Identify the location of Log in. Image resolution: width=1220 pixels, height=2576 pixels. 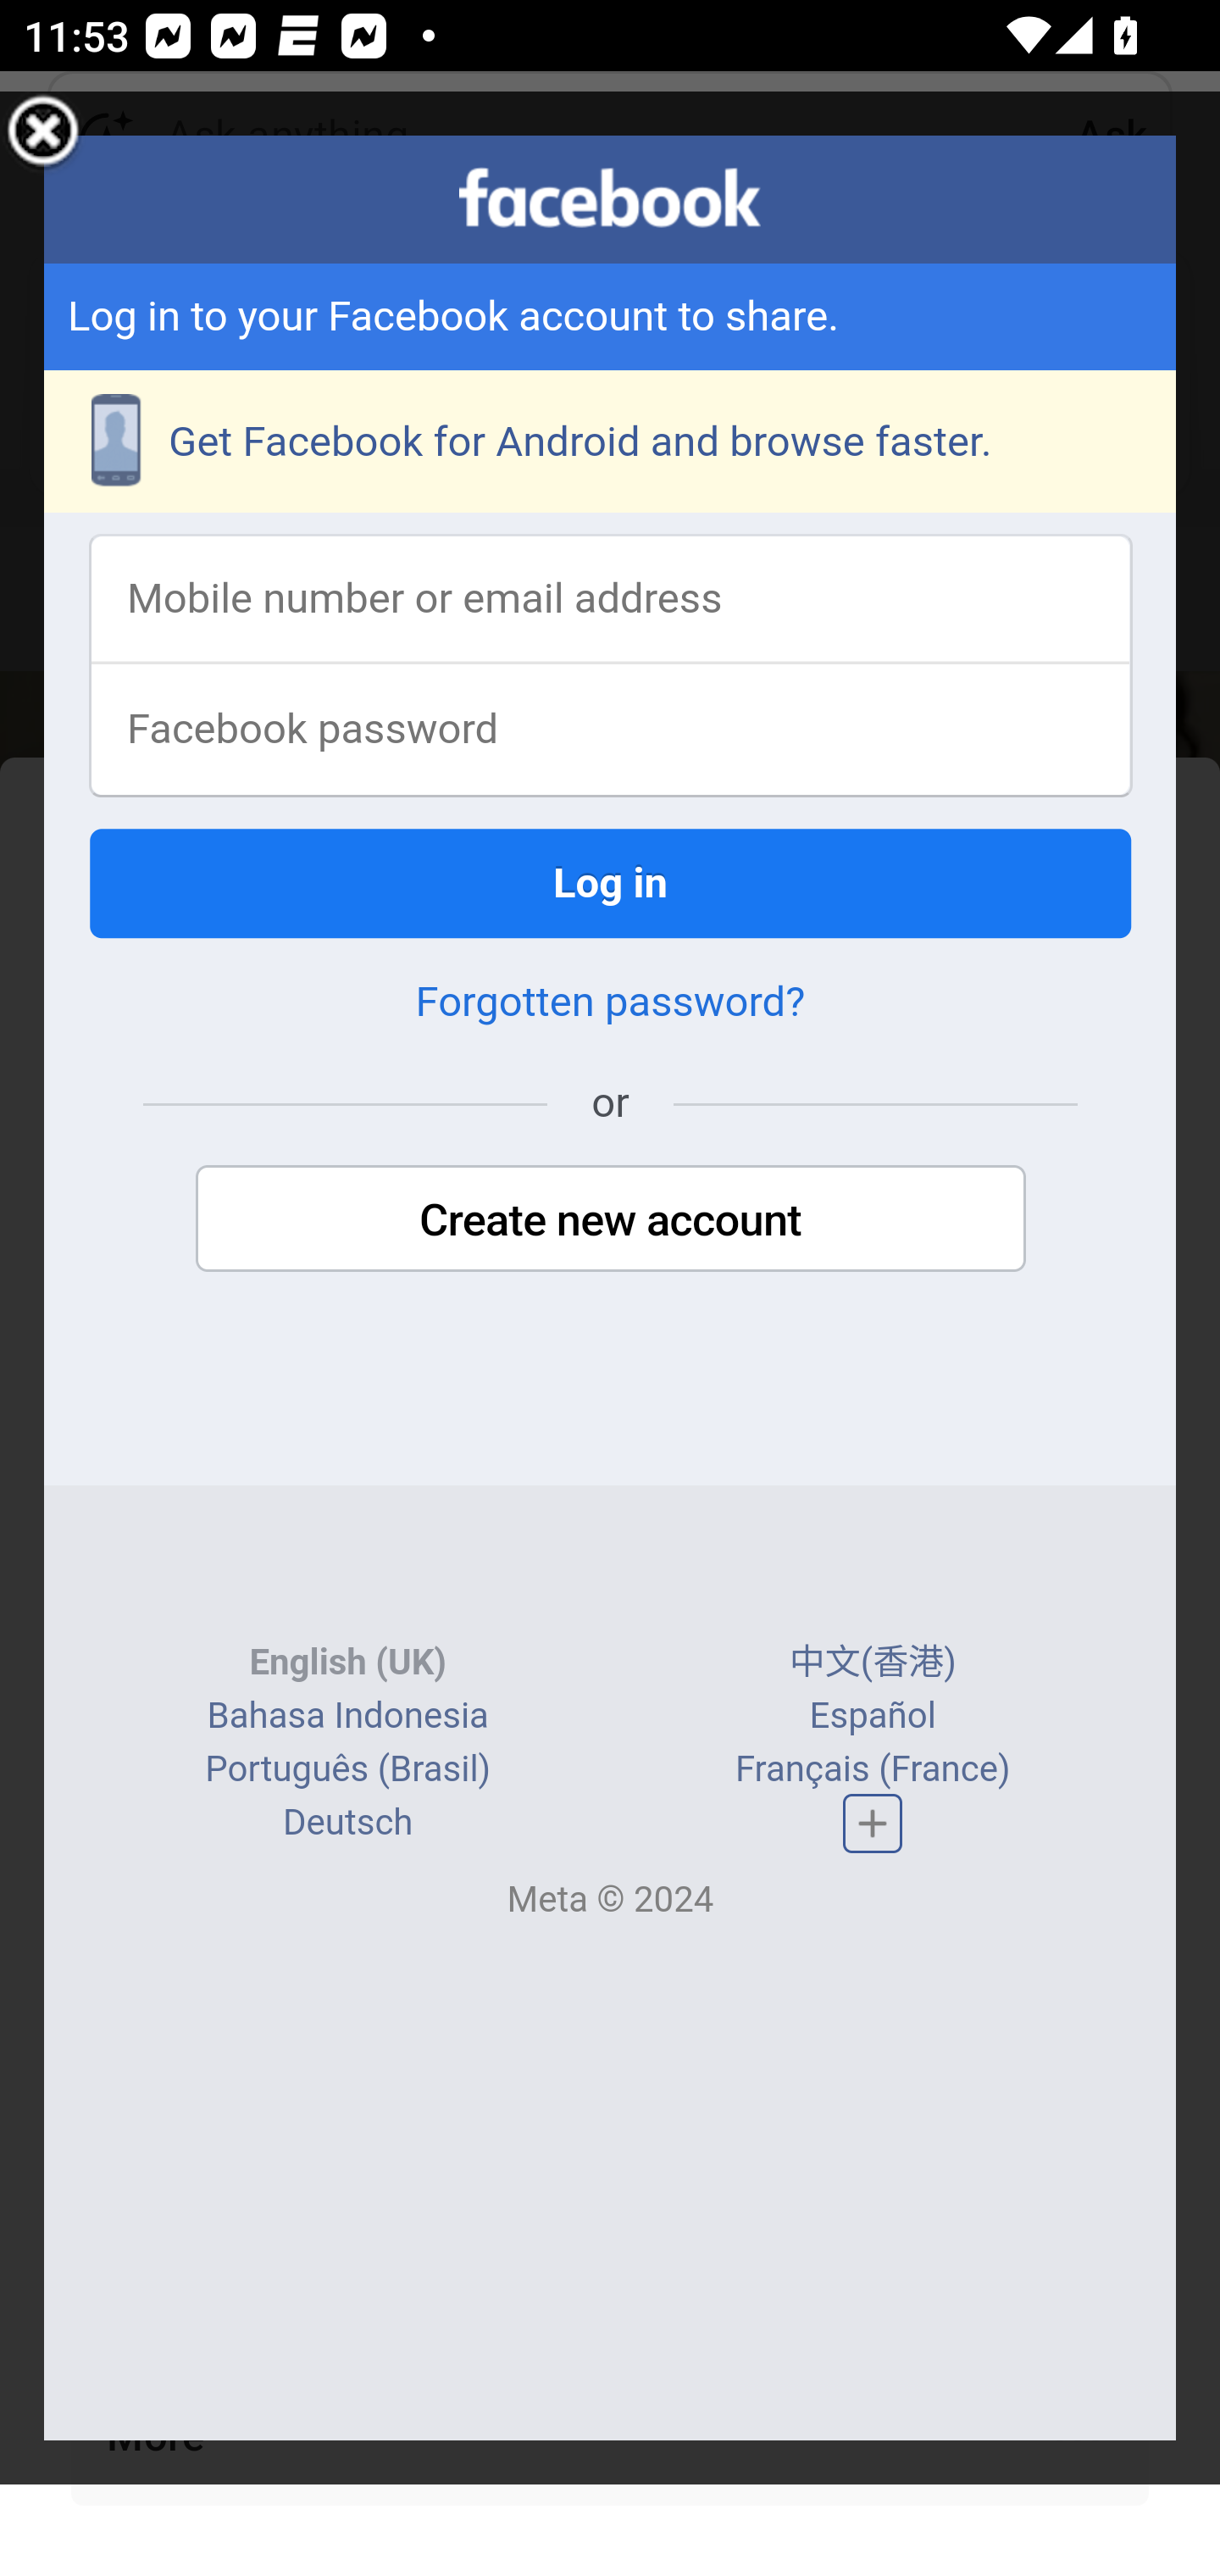
(612, 885).